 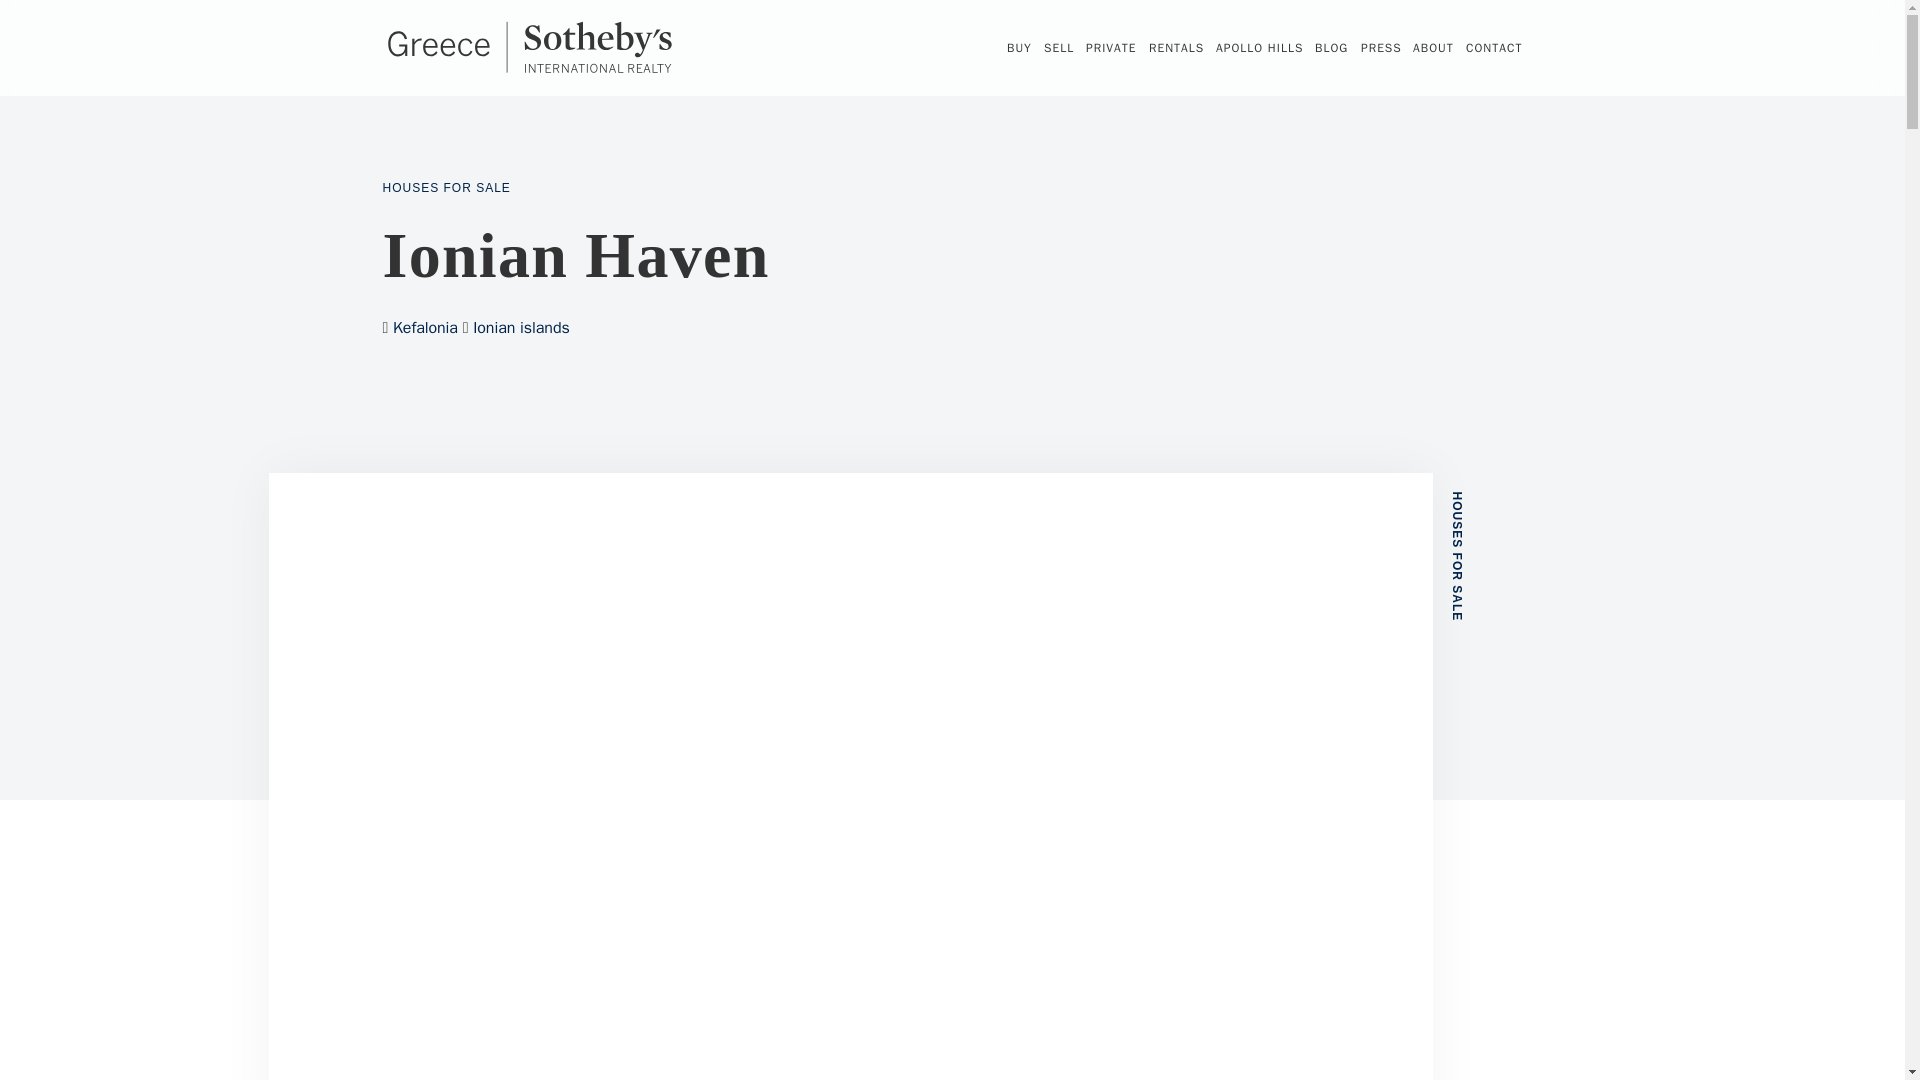 What do you see at coordinates (446, 188) in the screenshot?
I see `HOUSES FOR SALE` at bounding box center [446, 188].